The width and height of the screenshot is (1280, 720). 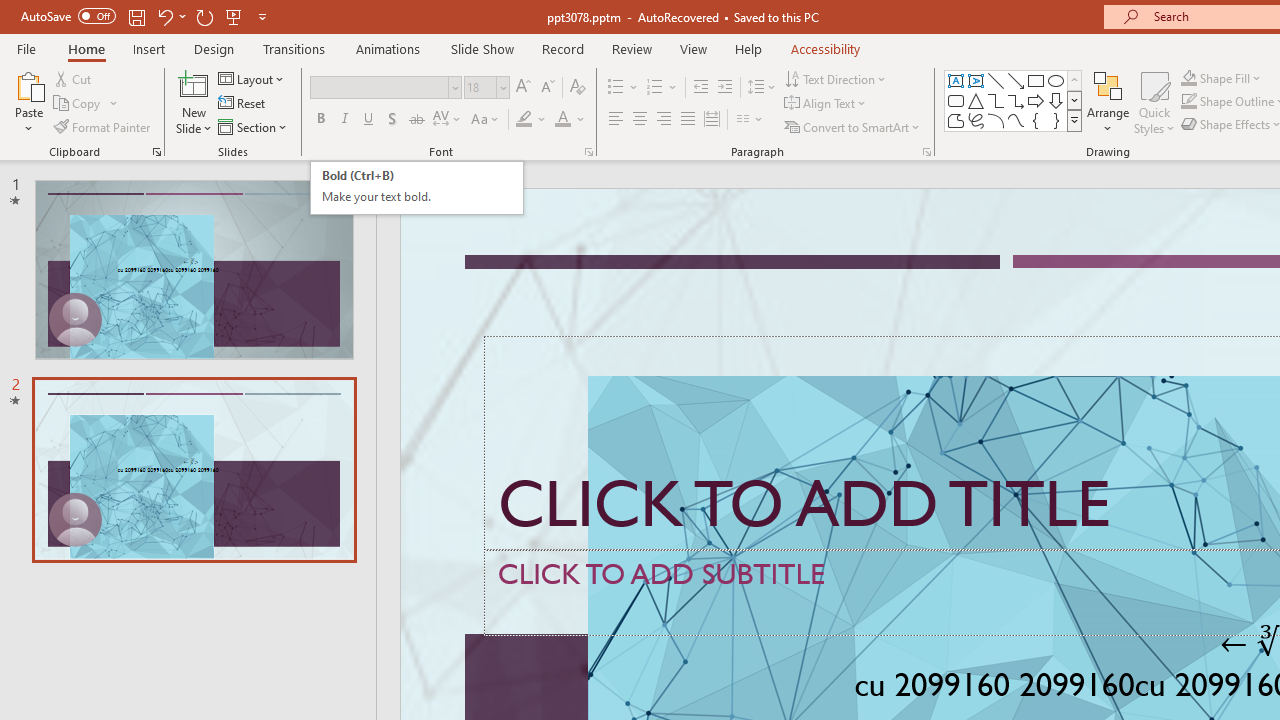 What do you see at coordinates (386, 88) in the screenshot?
I see `Font` at bounding box center [386, 88].